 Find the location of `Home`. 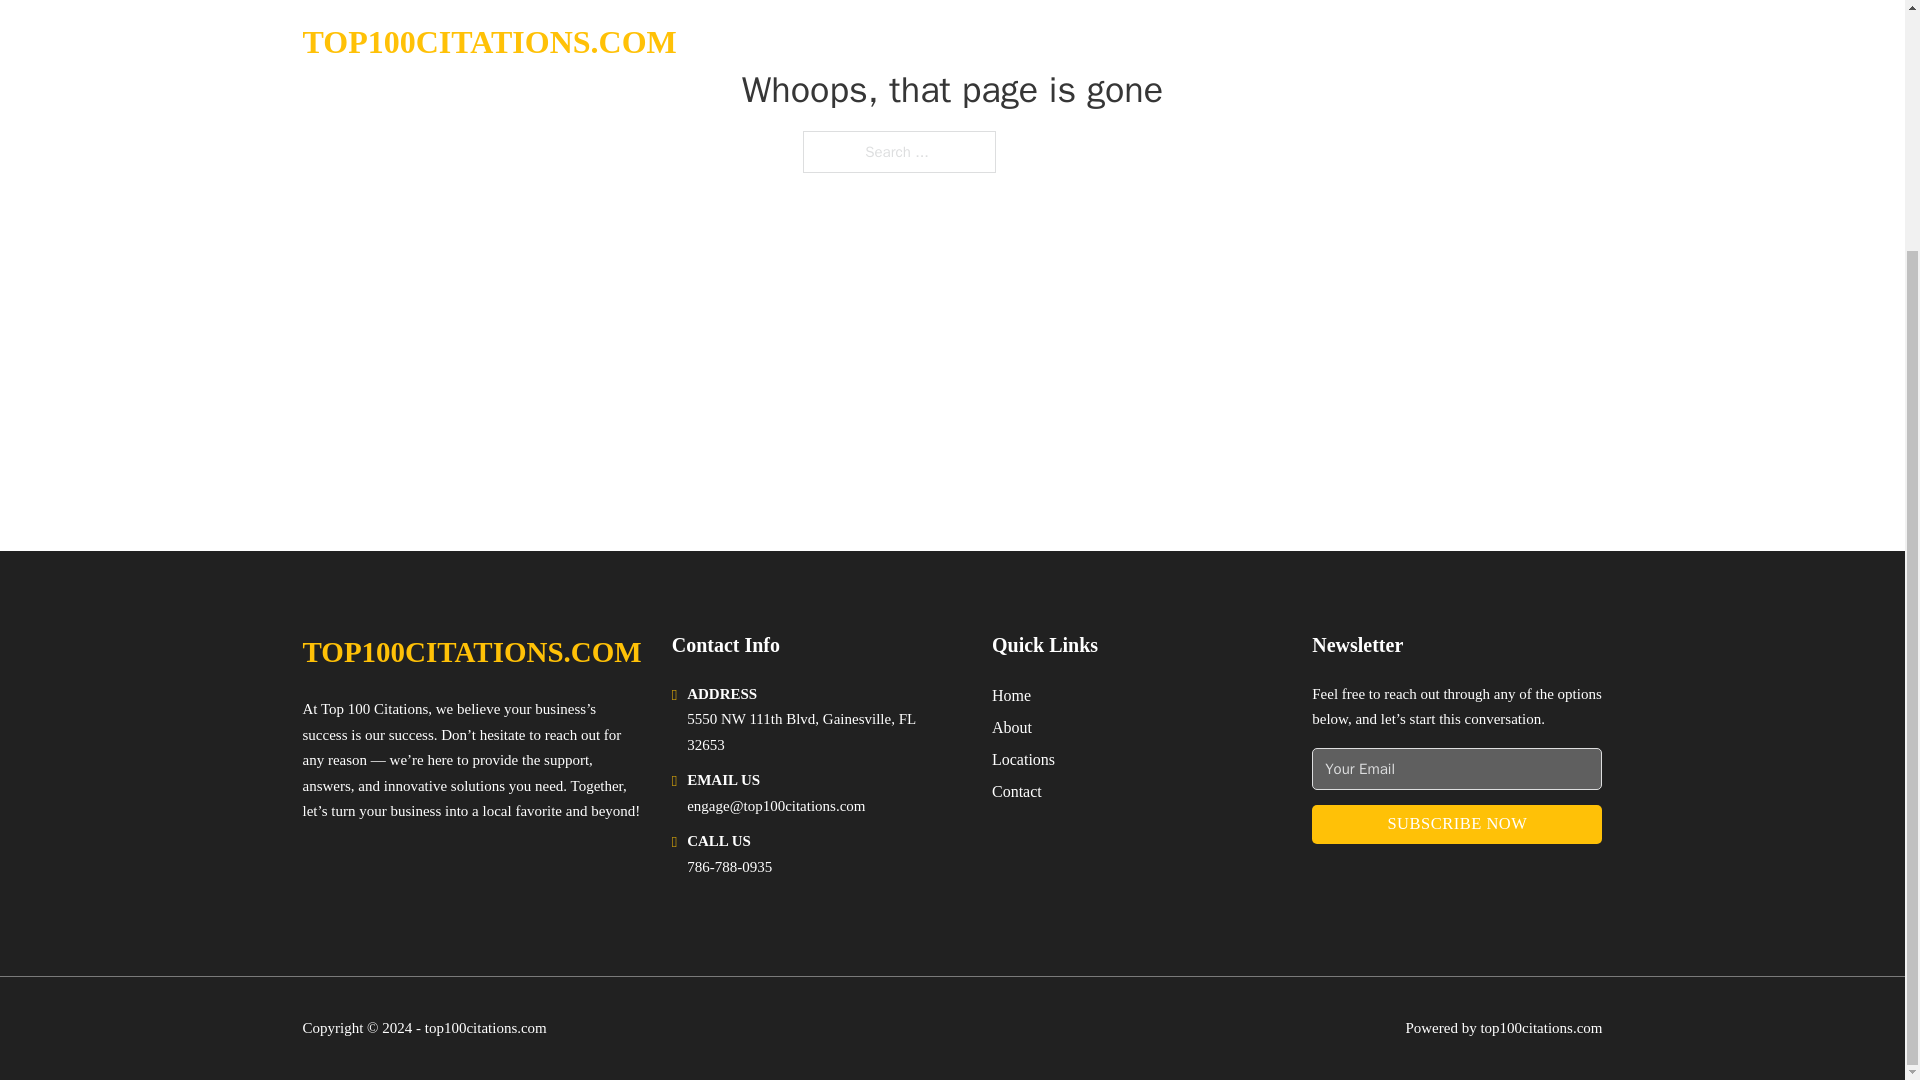

Home is located at coordinates (1012, 694).